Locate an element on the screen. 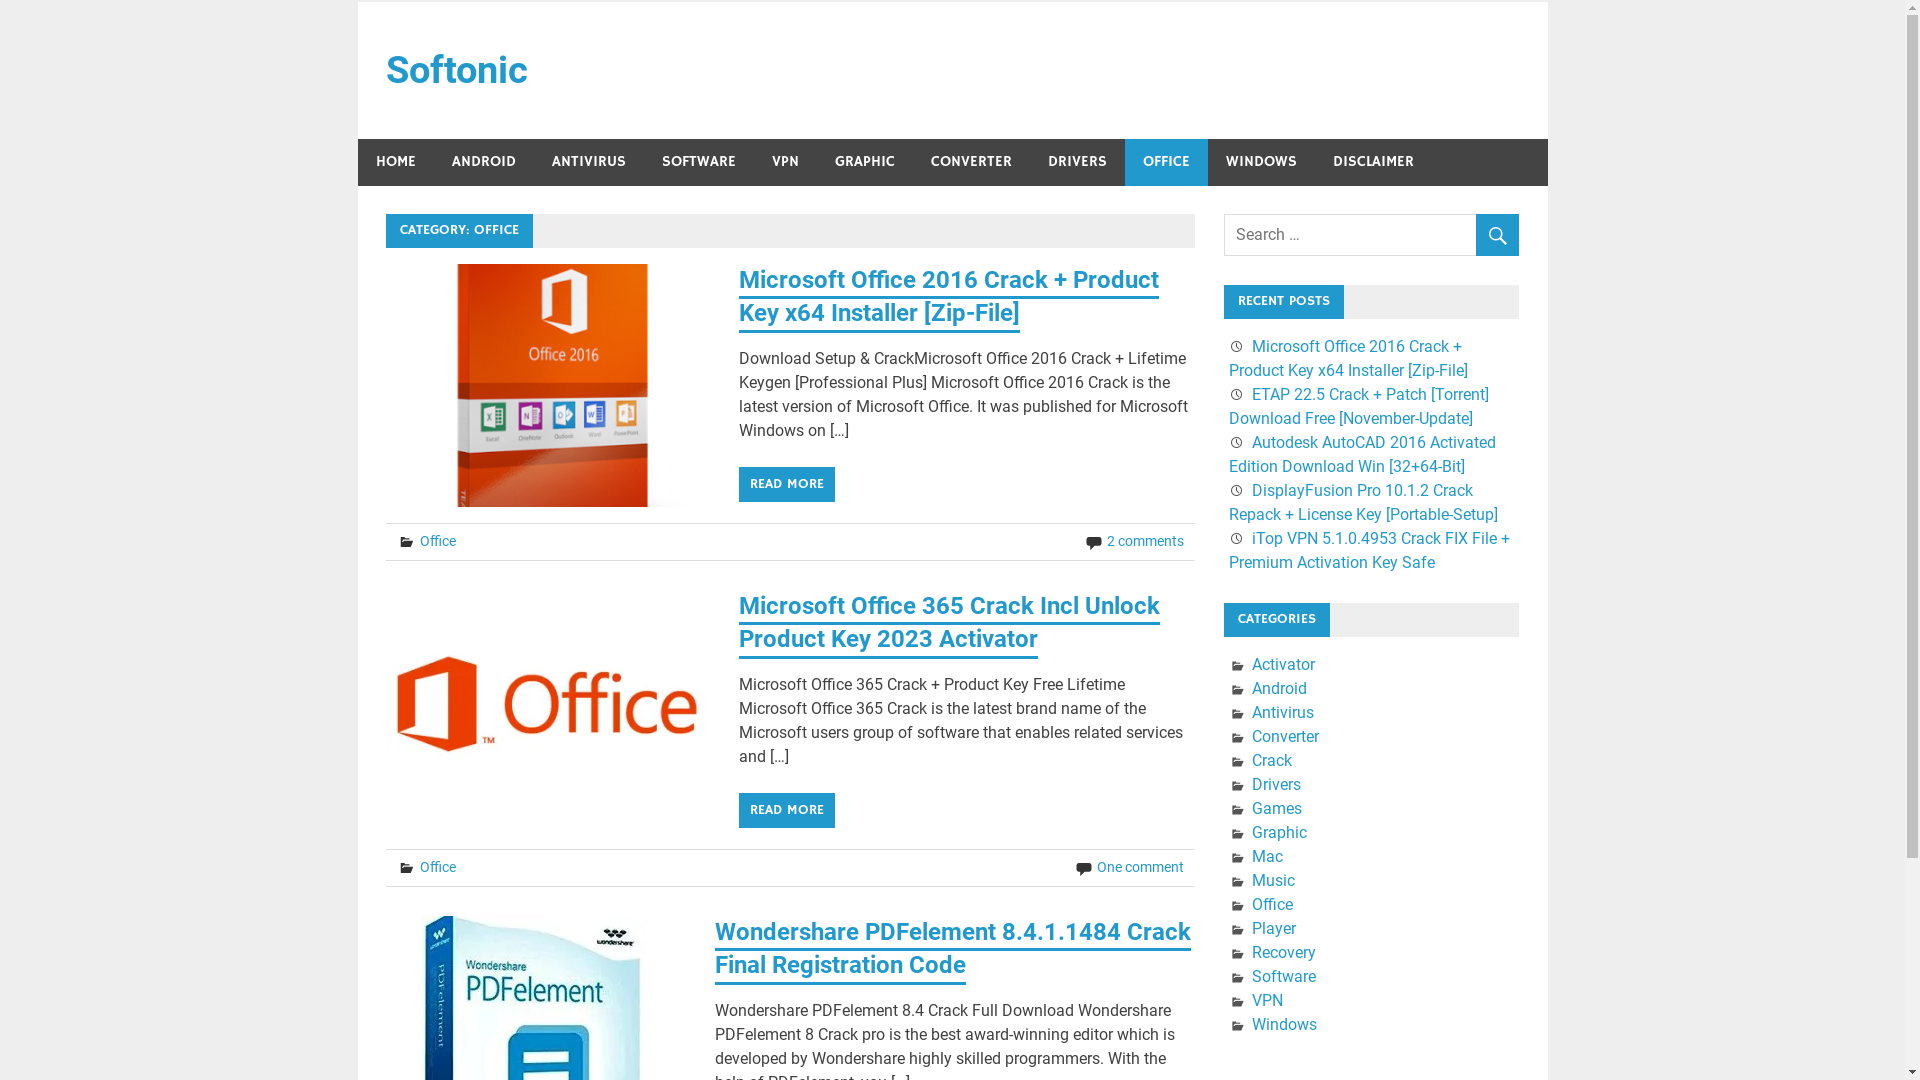 This screenshot has width=1920, height=1080. One comment is located at coordinates (1140, 867).